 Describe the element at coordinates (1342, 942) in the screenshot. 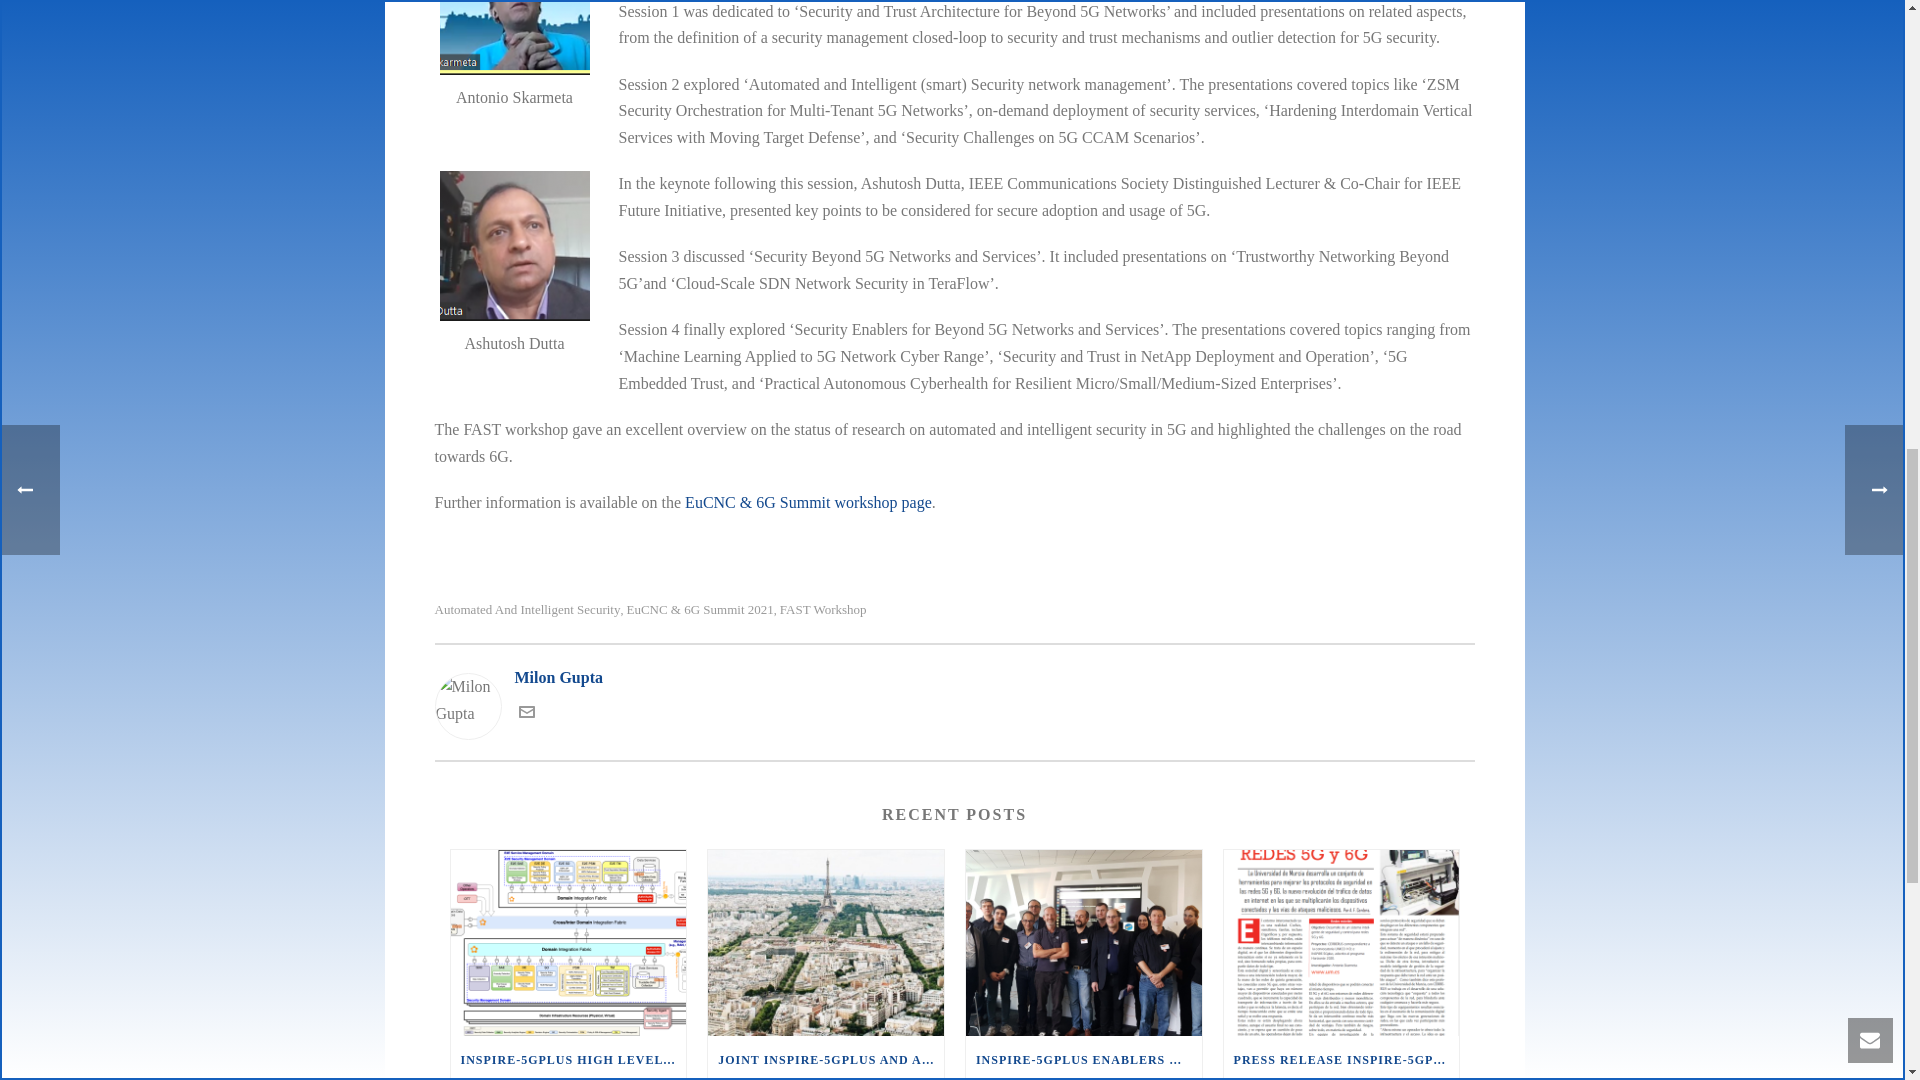

I see `Press release INSPIRE-5Gplus` at that location.